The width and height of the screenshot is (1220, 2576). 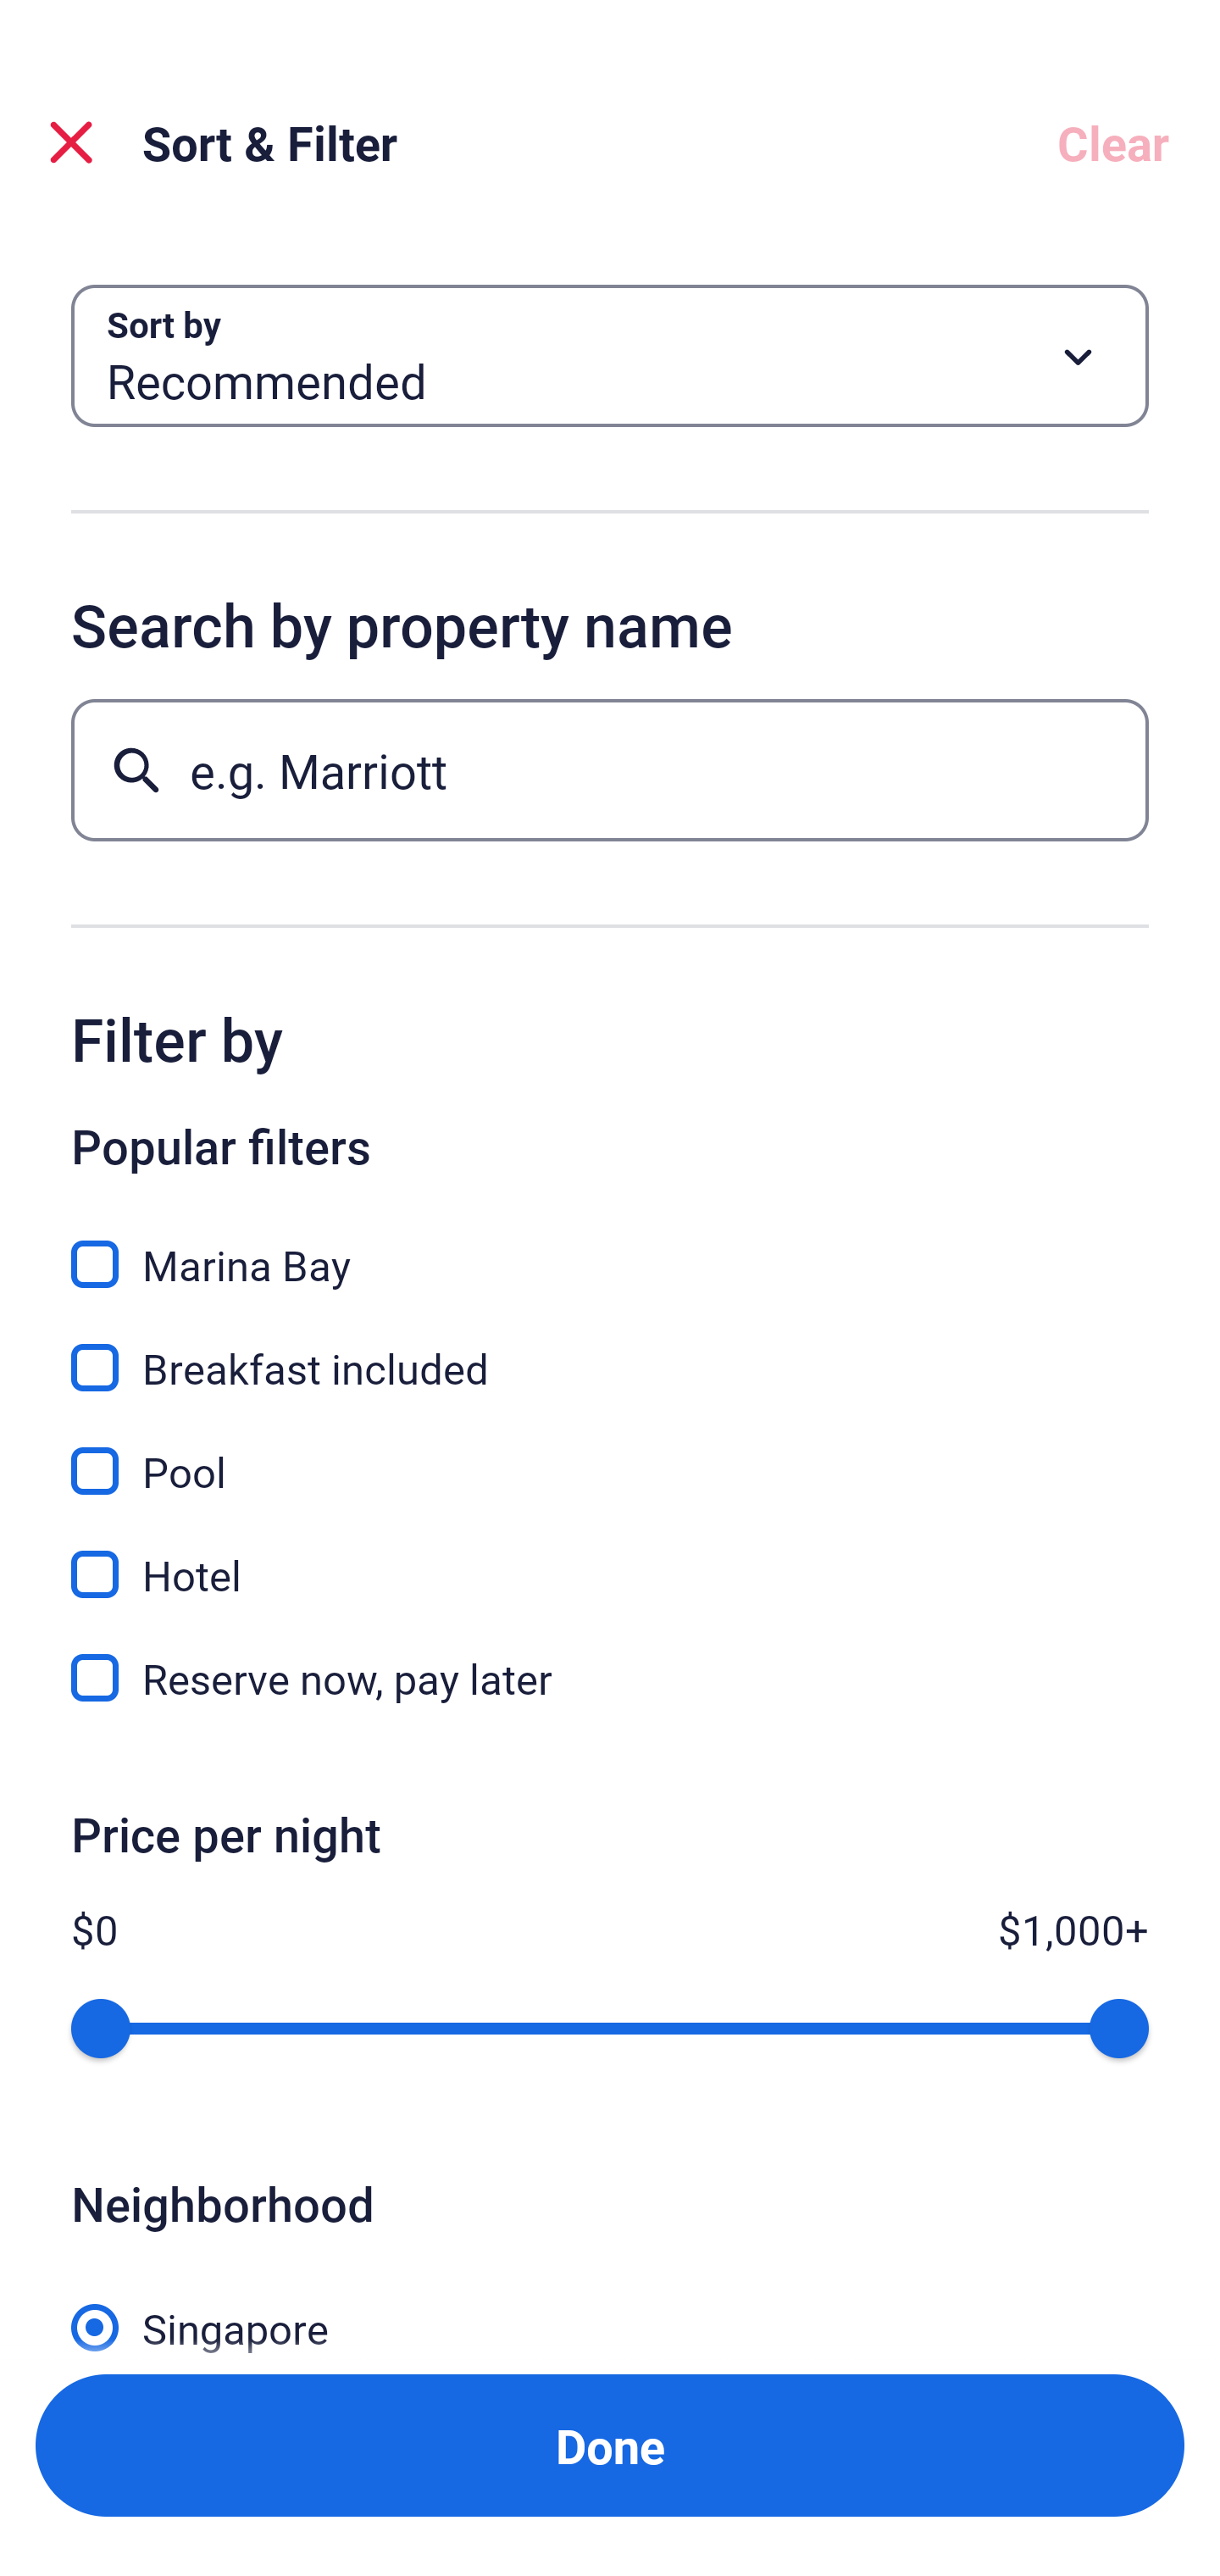 What do you see at coordinates (610, 769) in the screenshot?
I see `e.g. Marriott Button` at bounding box center [610, 769].